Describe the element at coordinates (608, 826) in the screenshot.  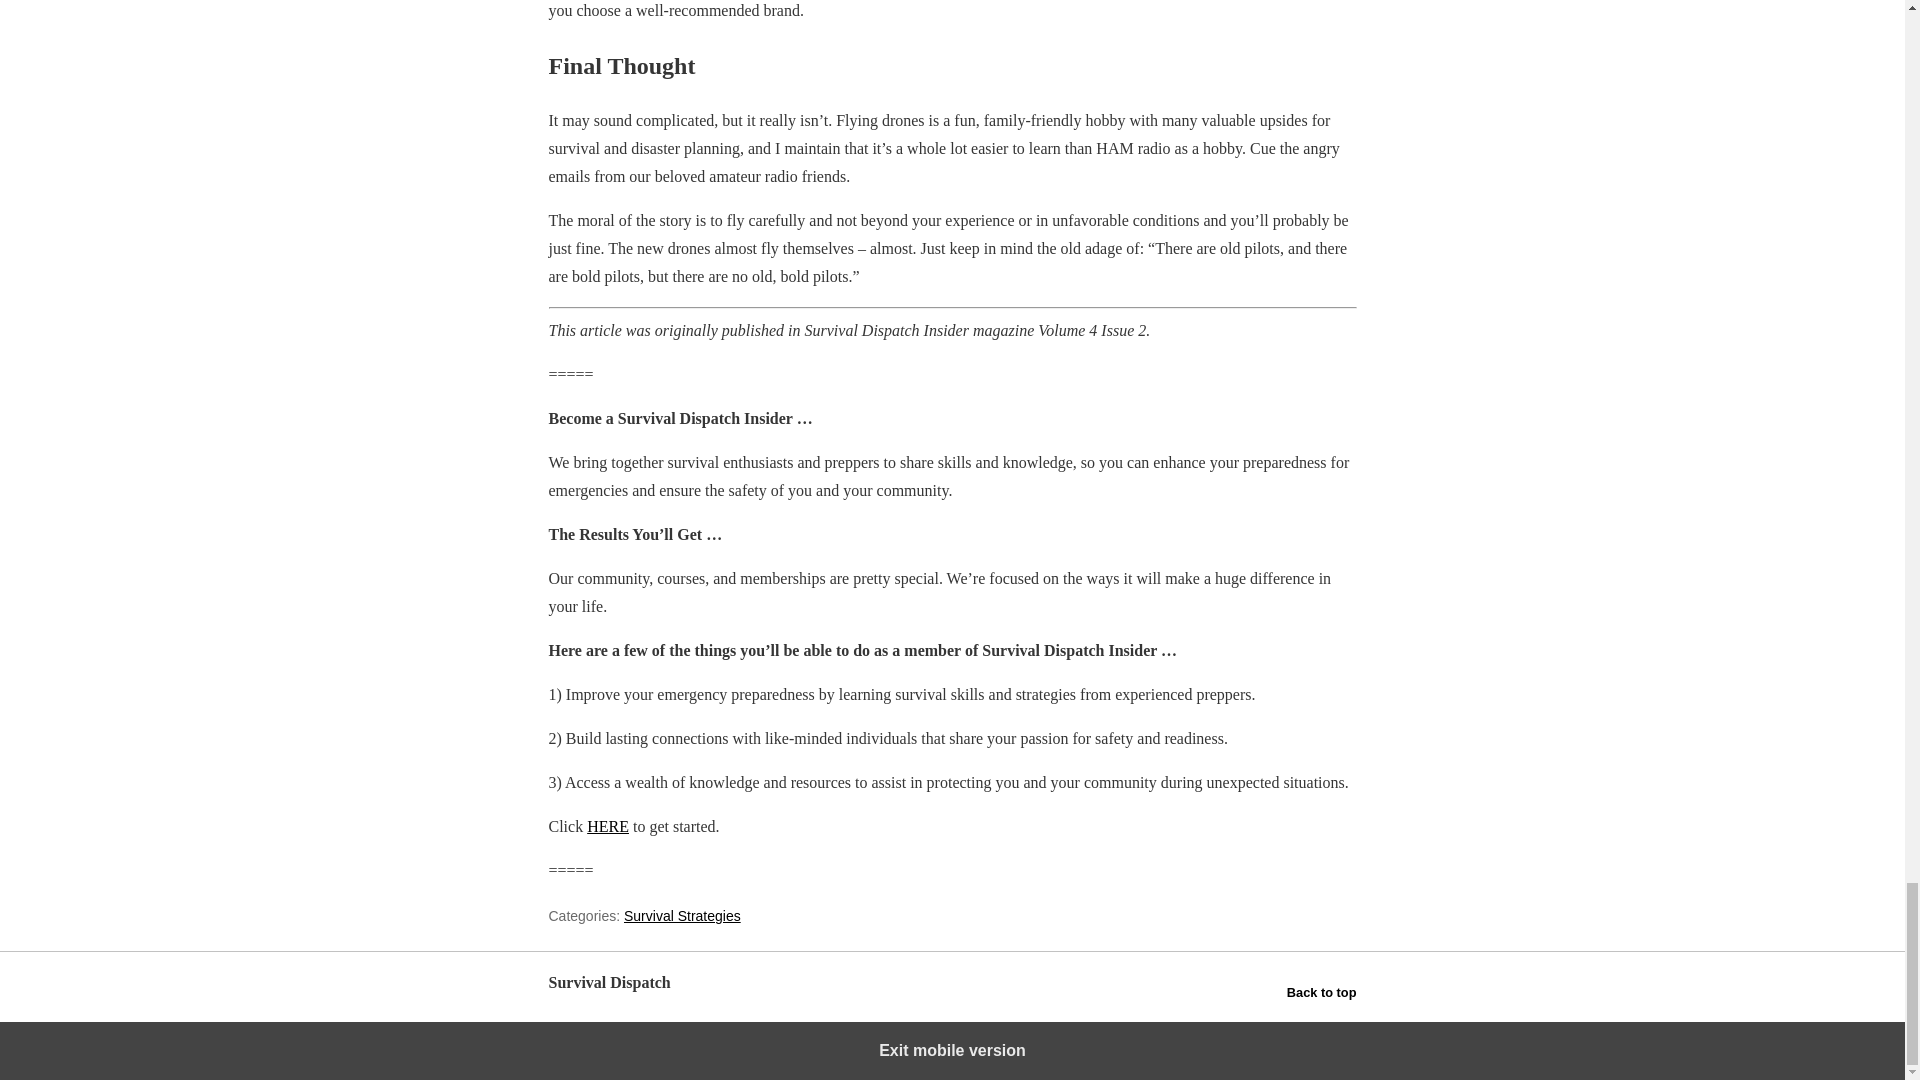
I see `HERE` at that location.